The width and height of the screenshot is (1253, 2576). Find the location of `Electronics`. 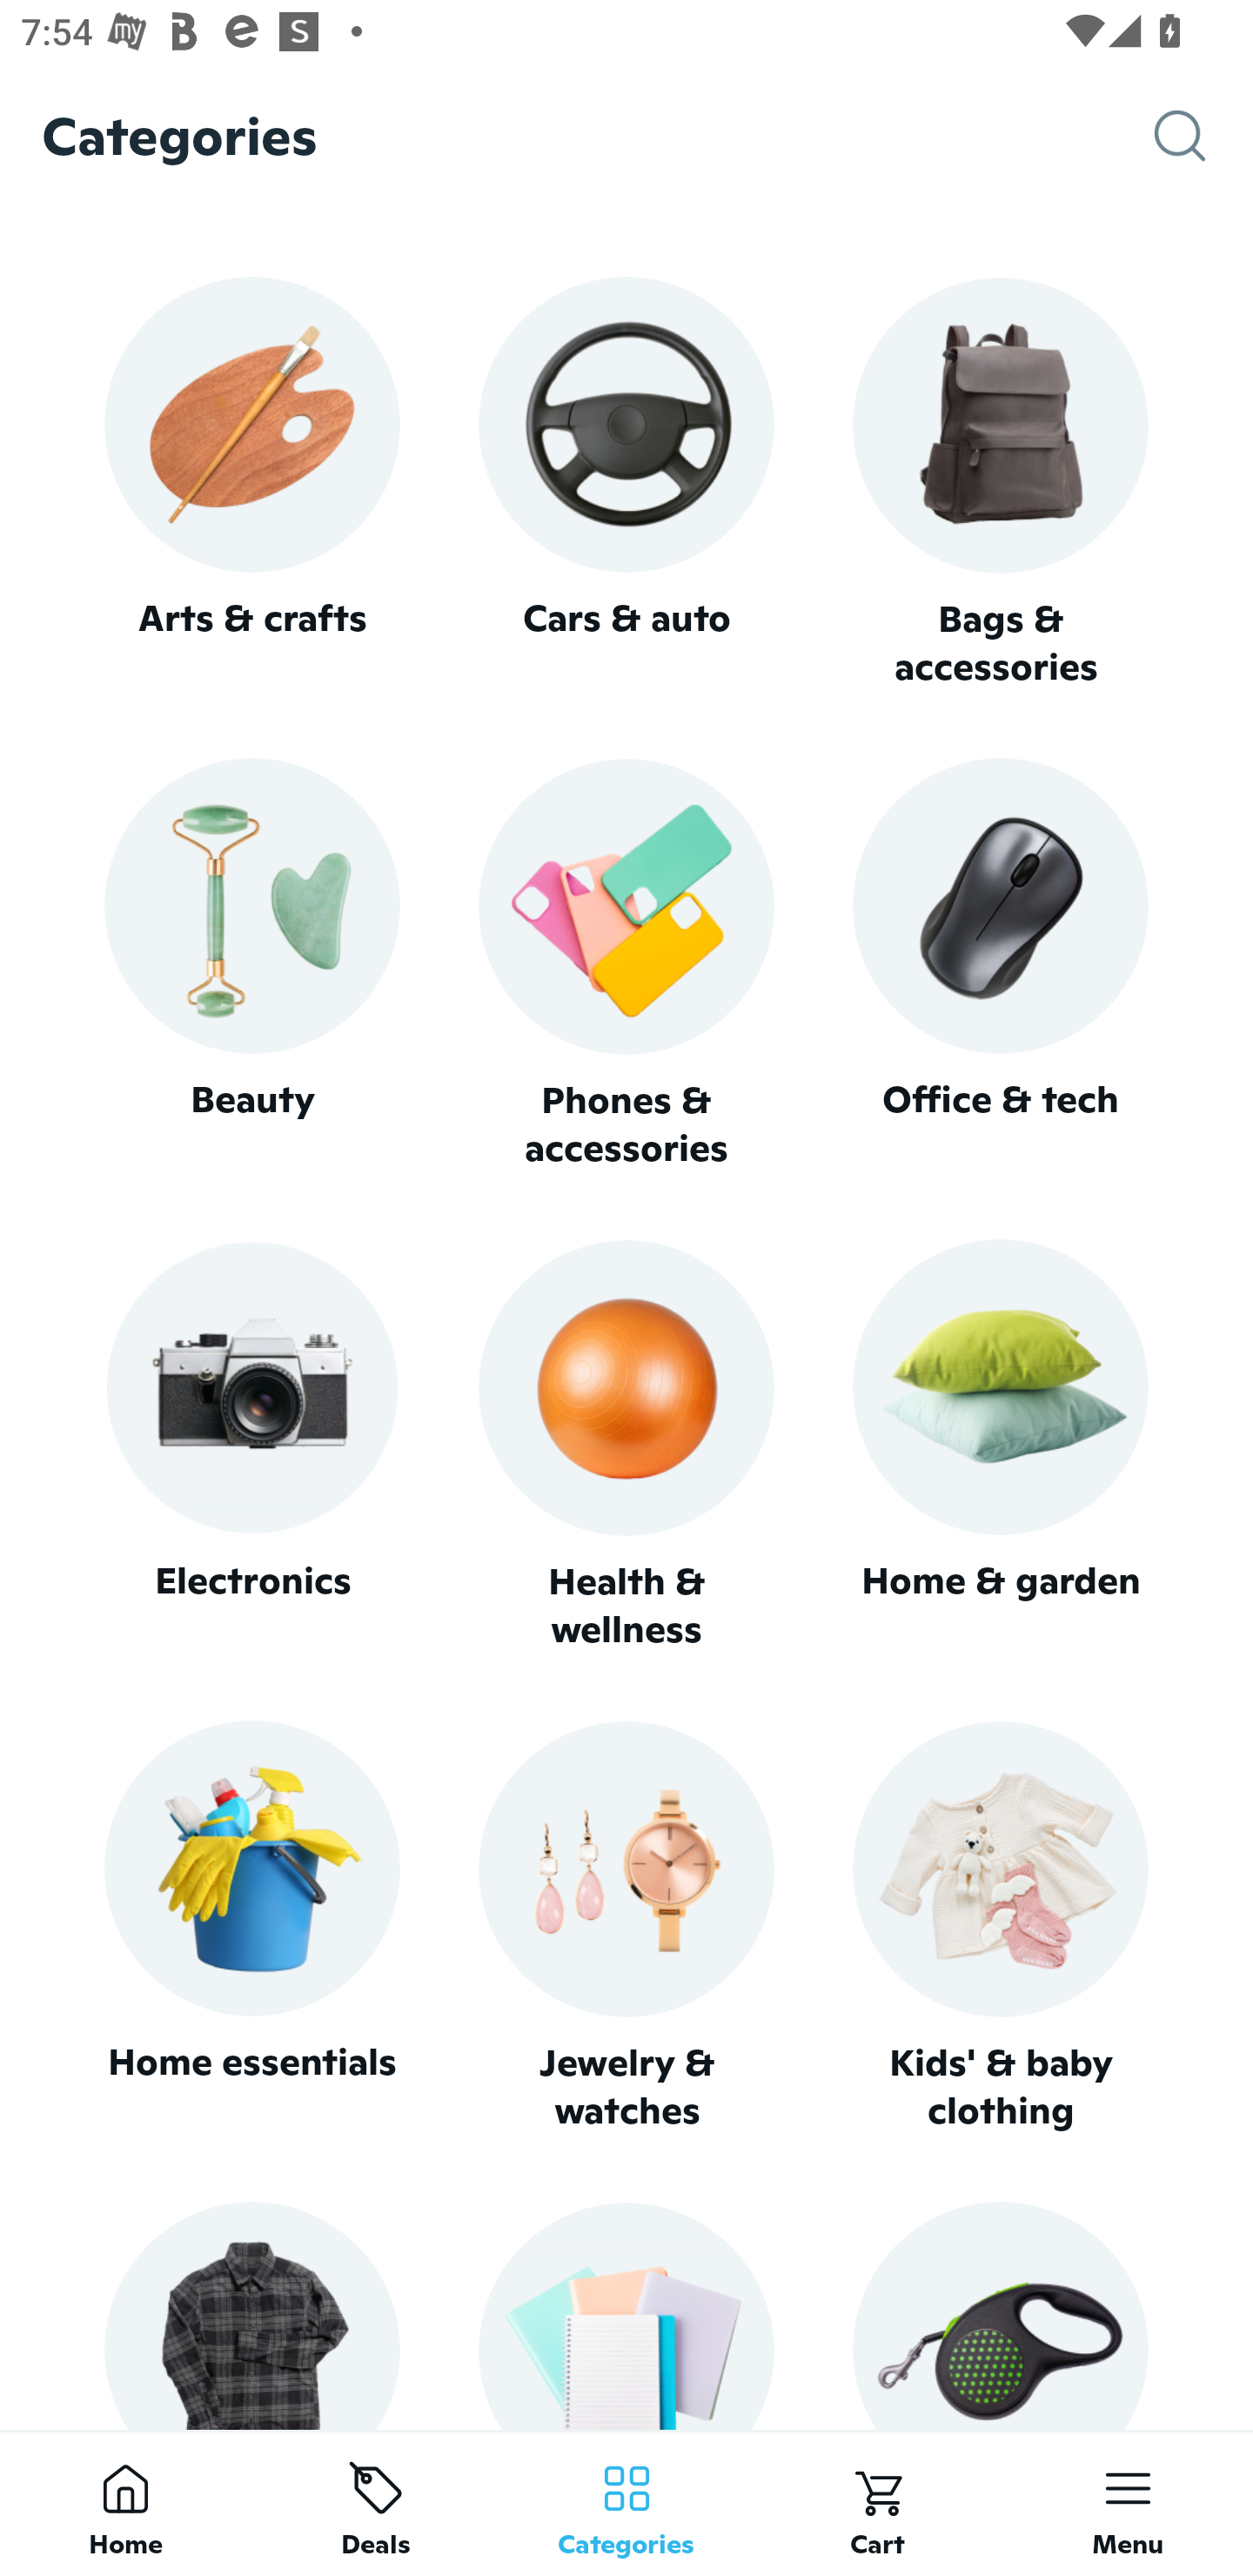

Electronics is located at coordinates (251, 1446).